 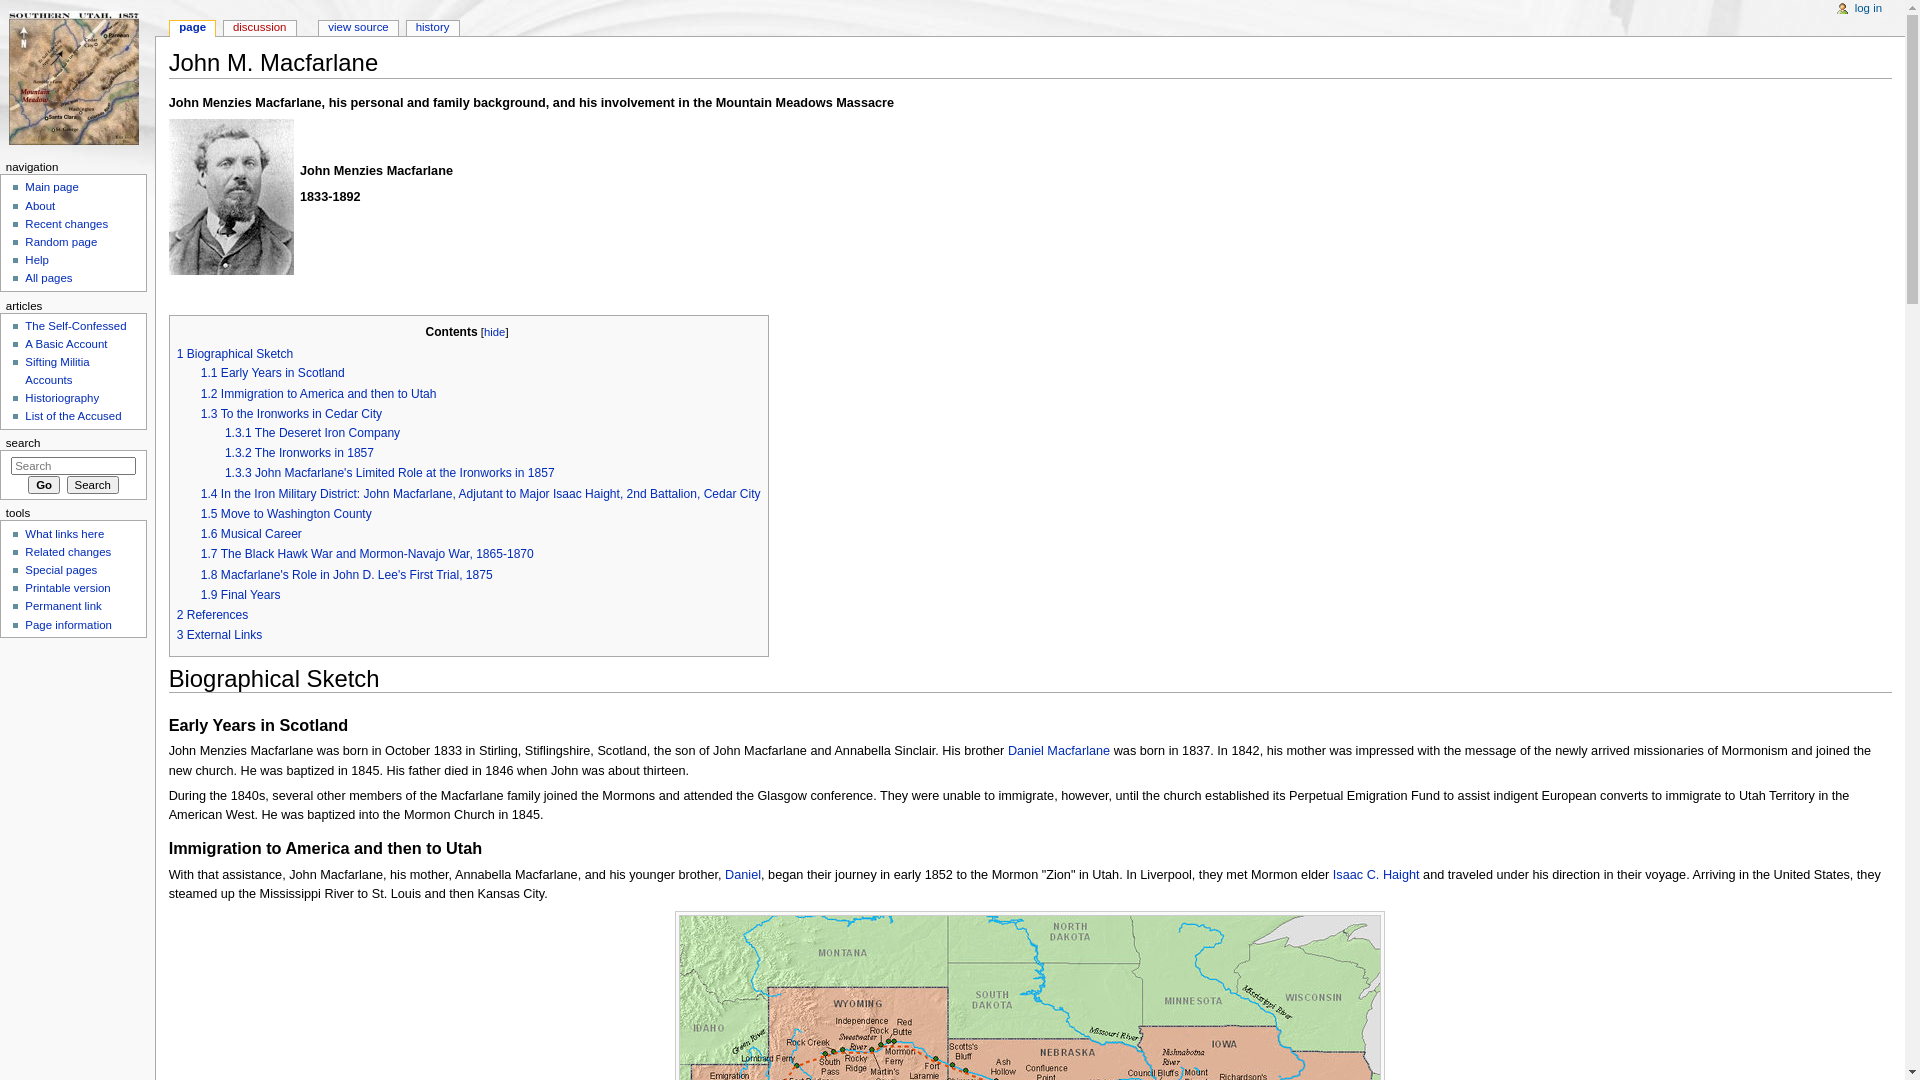 What do you see at coordinates (358, 28) in the screenshot?
I see `view source` at bounding box center [358, 28].